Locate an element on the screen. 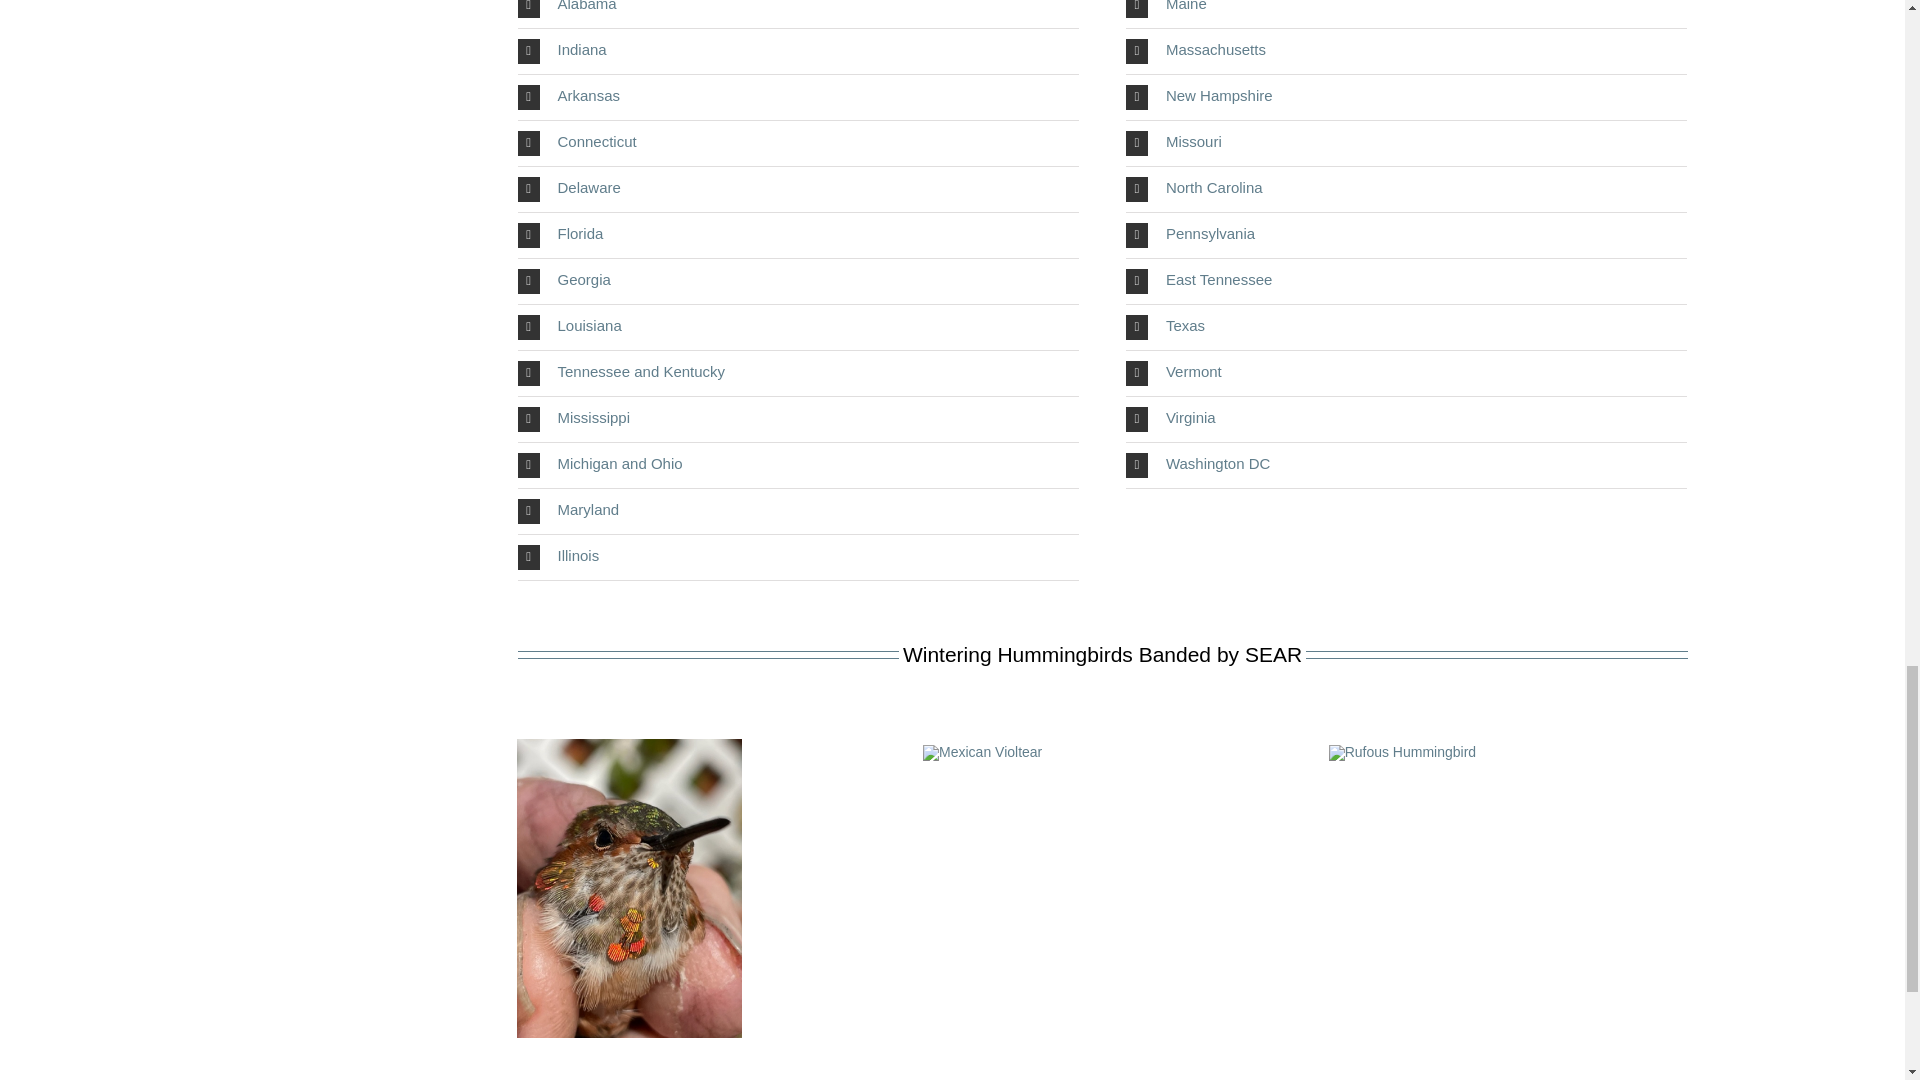 Image resolution: width=1920 pixels, height=1080 pixels. Alabama is located at coordinates (798, 14).